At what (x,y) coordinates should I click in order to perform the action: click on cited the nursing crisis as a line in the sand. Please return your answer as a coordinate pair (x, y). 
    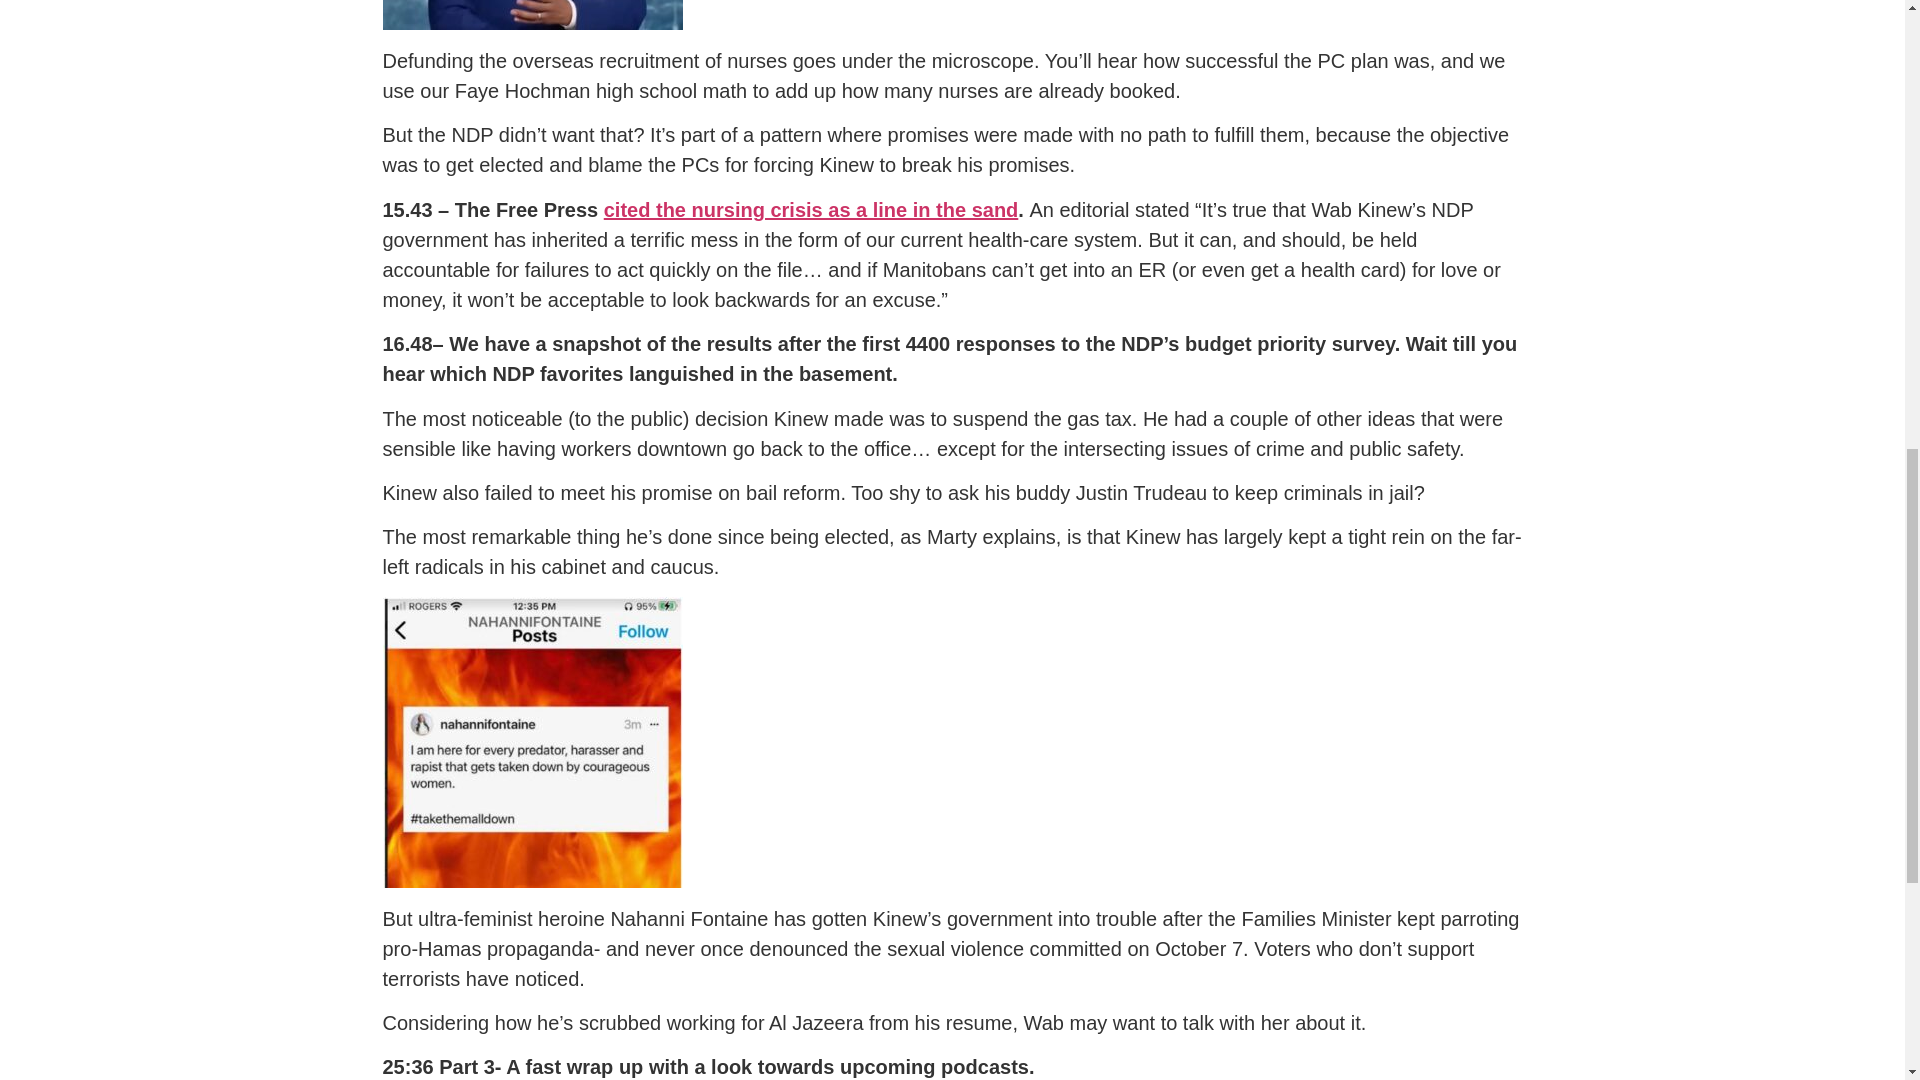
    Looking at the image, I should click on (812, 210).